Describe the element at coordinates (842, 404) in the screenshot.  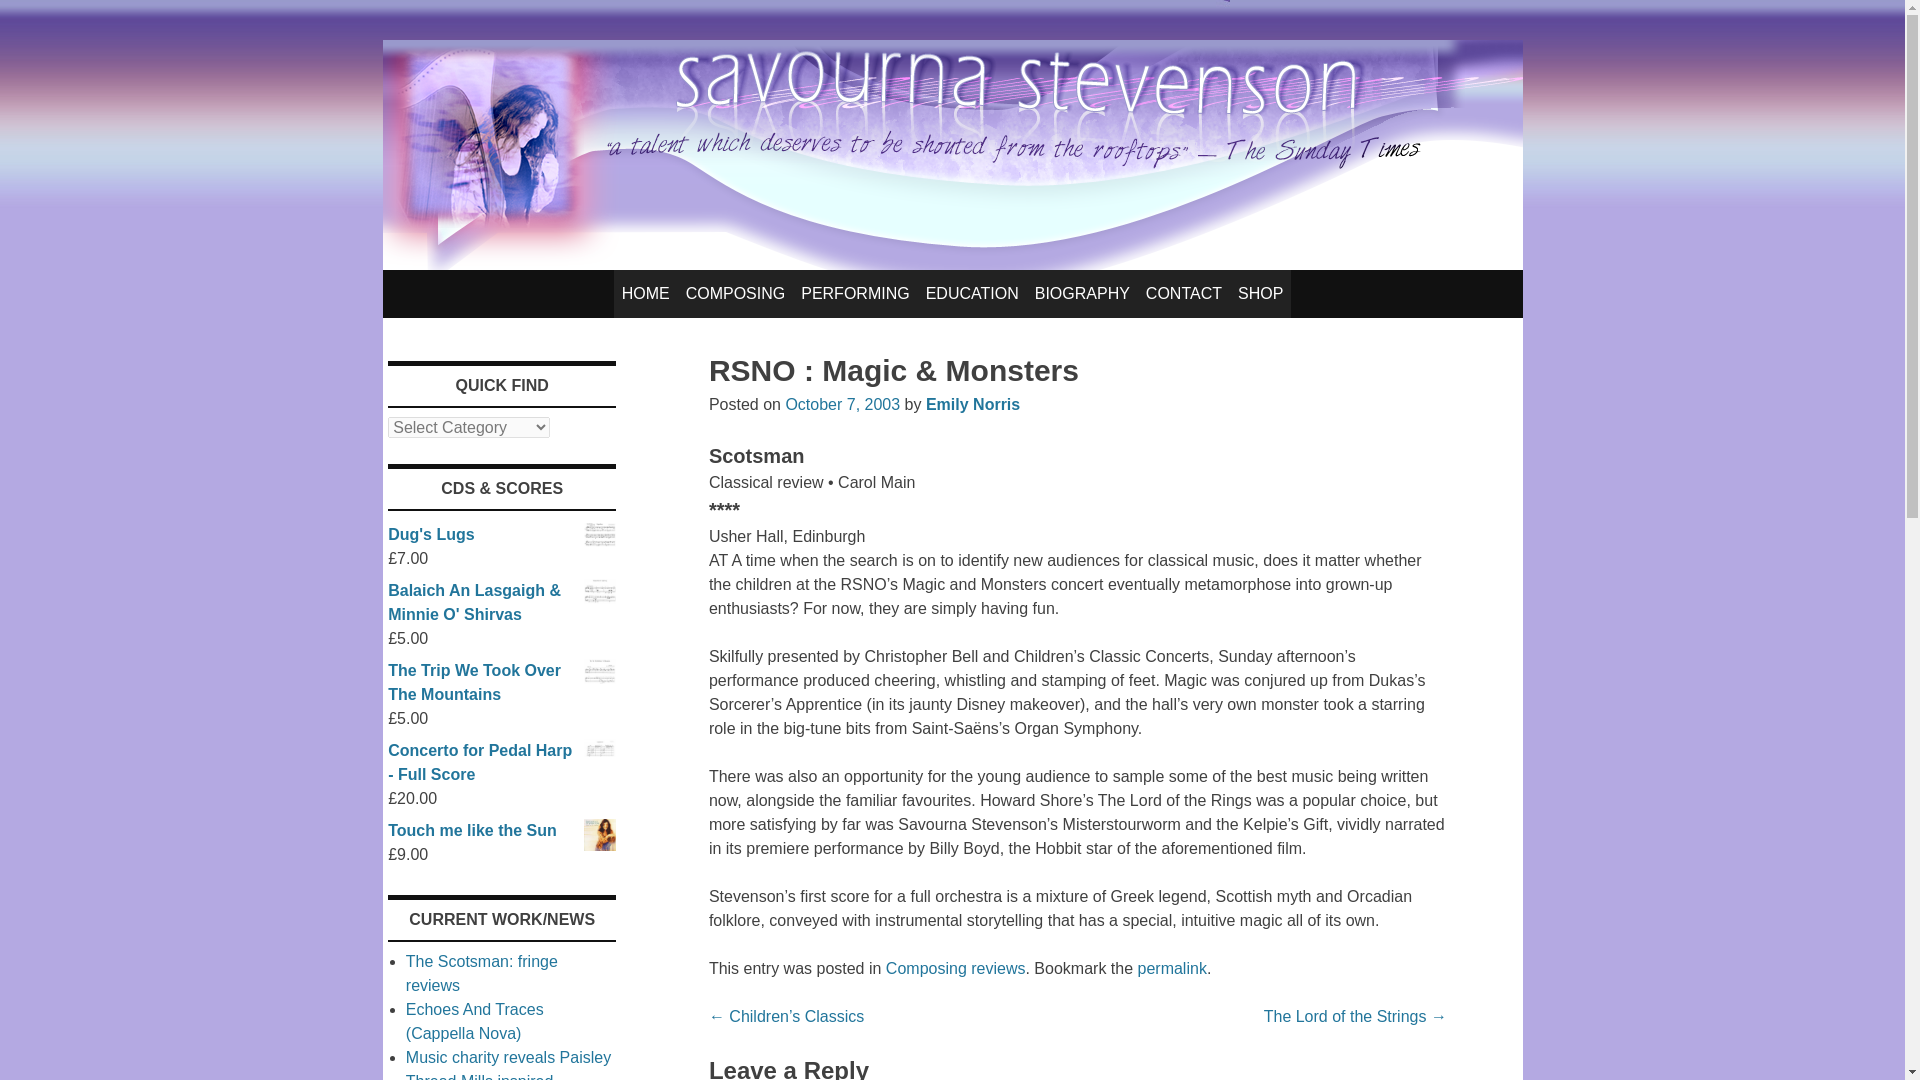
I see `12:00 am` at that location.